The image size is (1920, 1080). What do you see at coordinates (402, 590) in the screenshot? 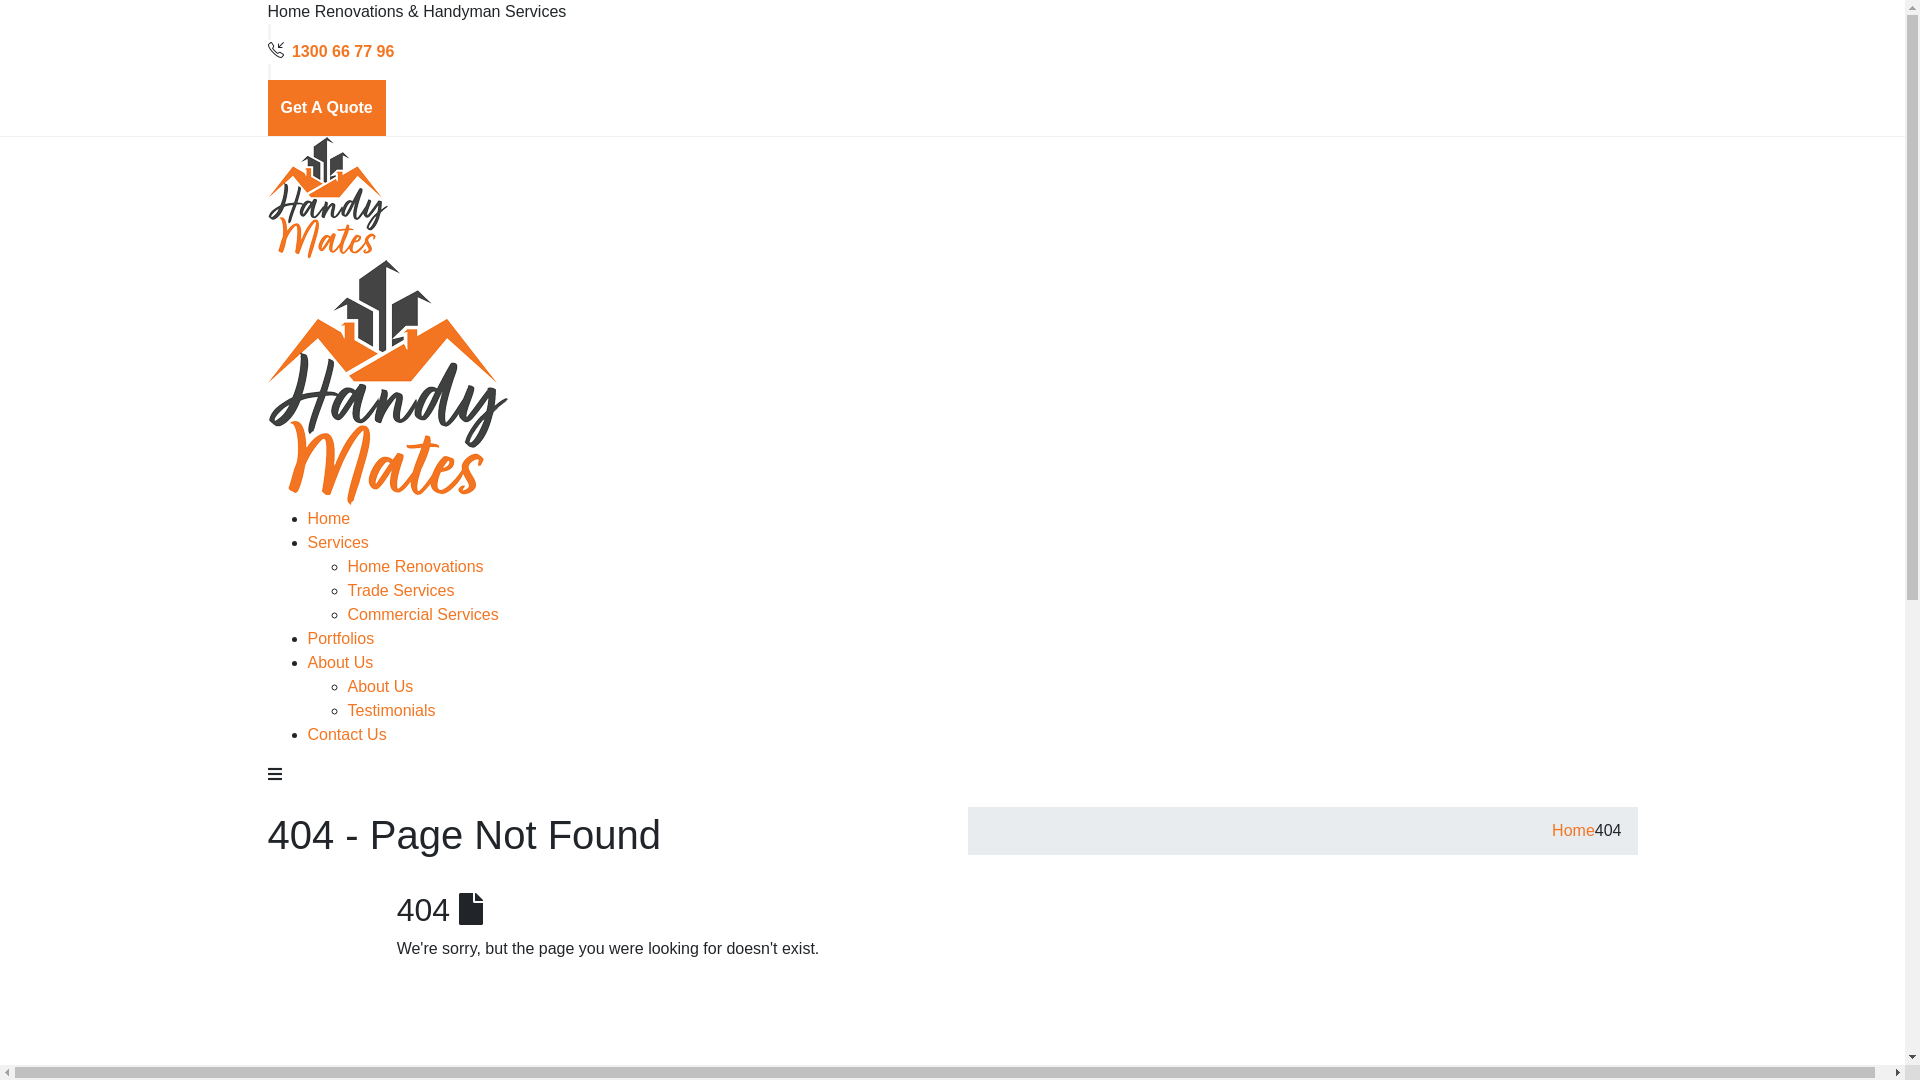
I see `Trade Services` at bounding box center [402, 590].